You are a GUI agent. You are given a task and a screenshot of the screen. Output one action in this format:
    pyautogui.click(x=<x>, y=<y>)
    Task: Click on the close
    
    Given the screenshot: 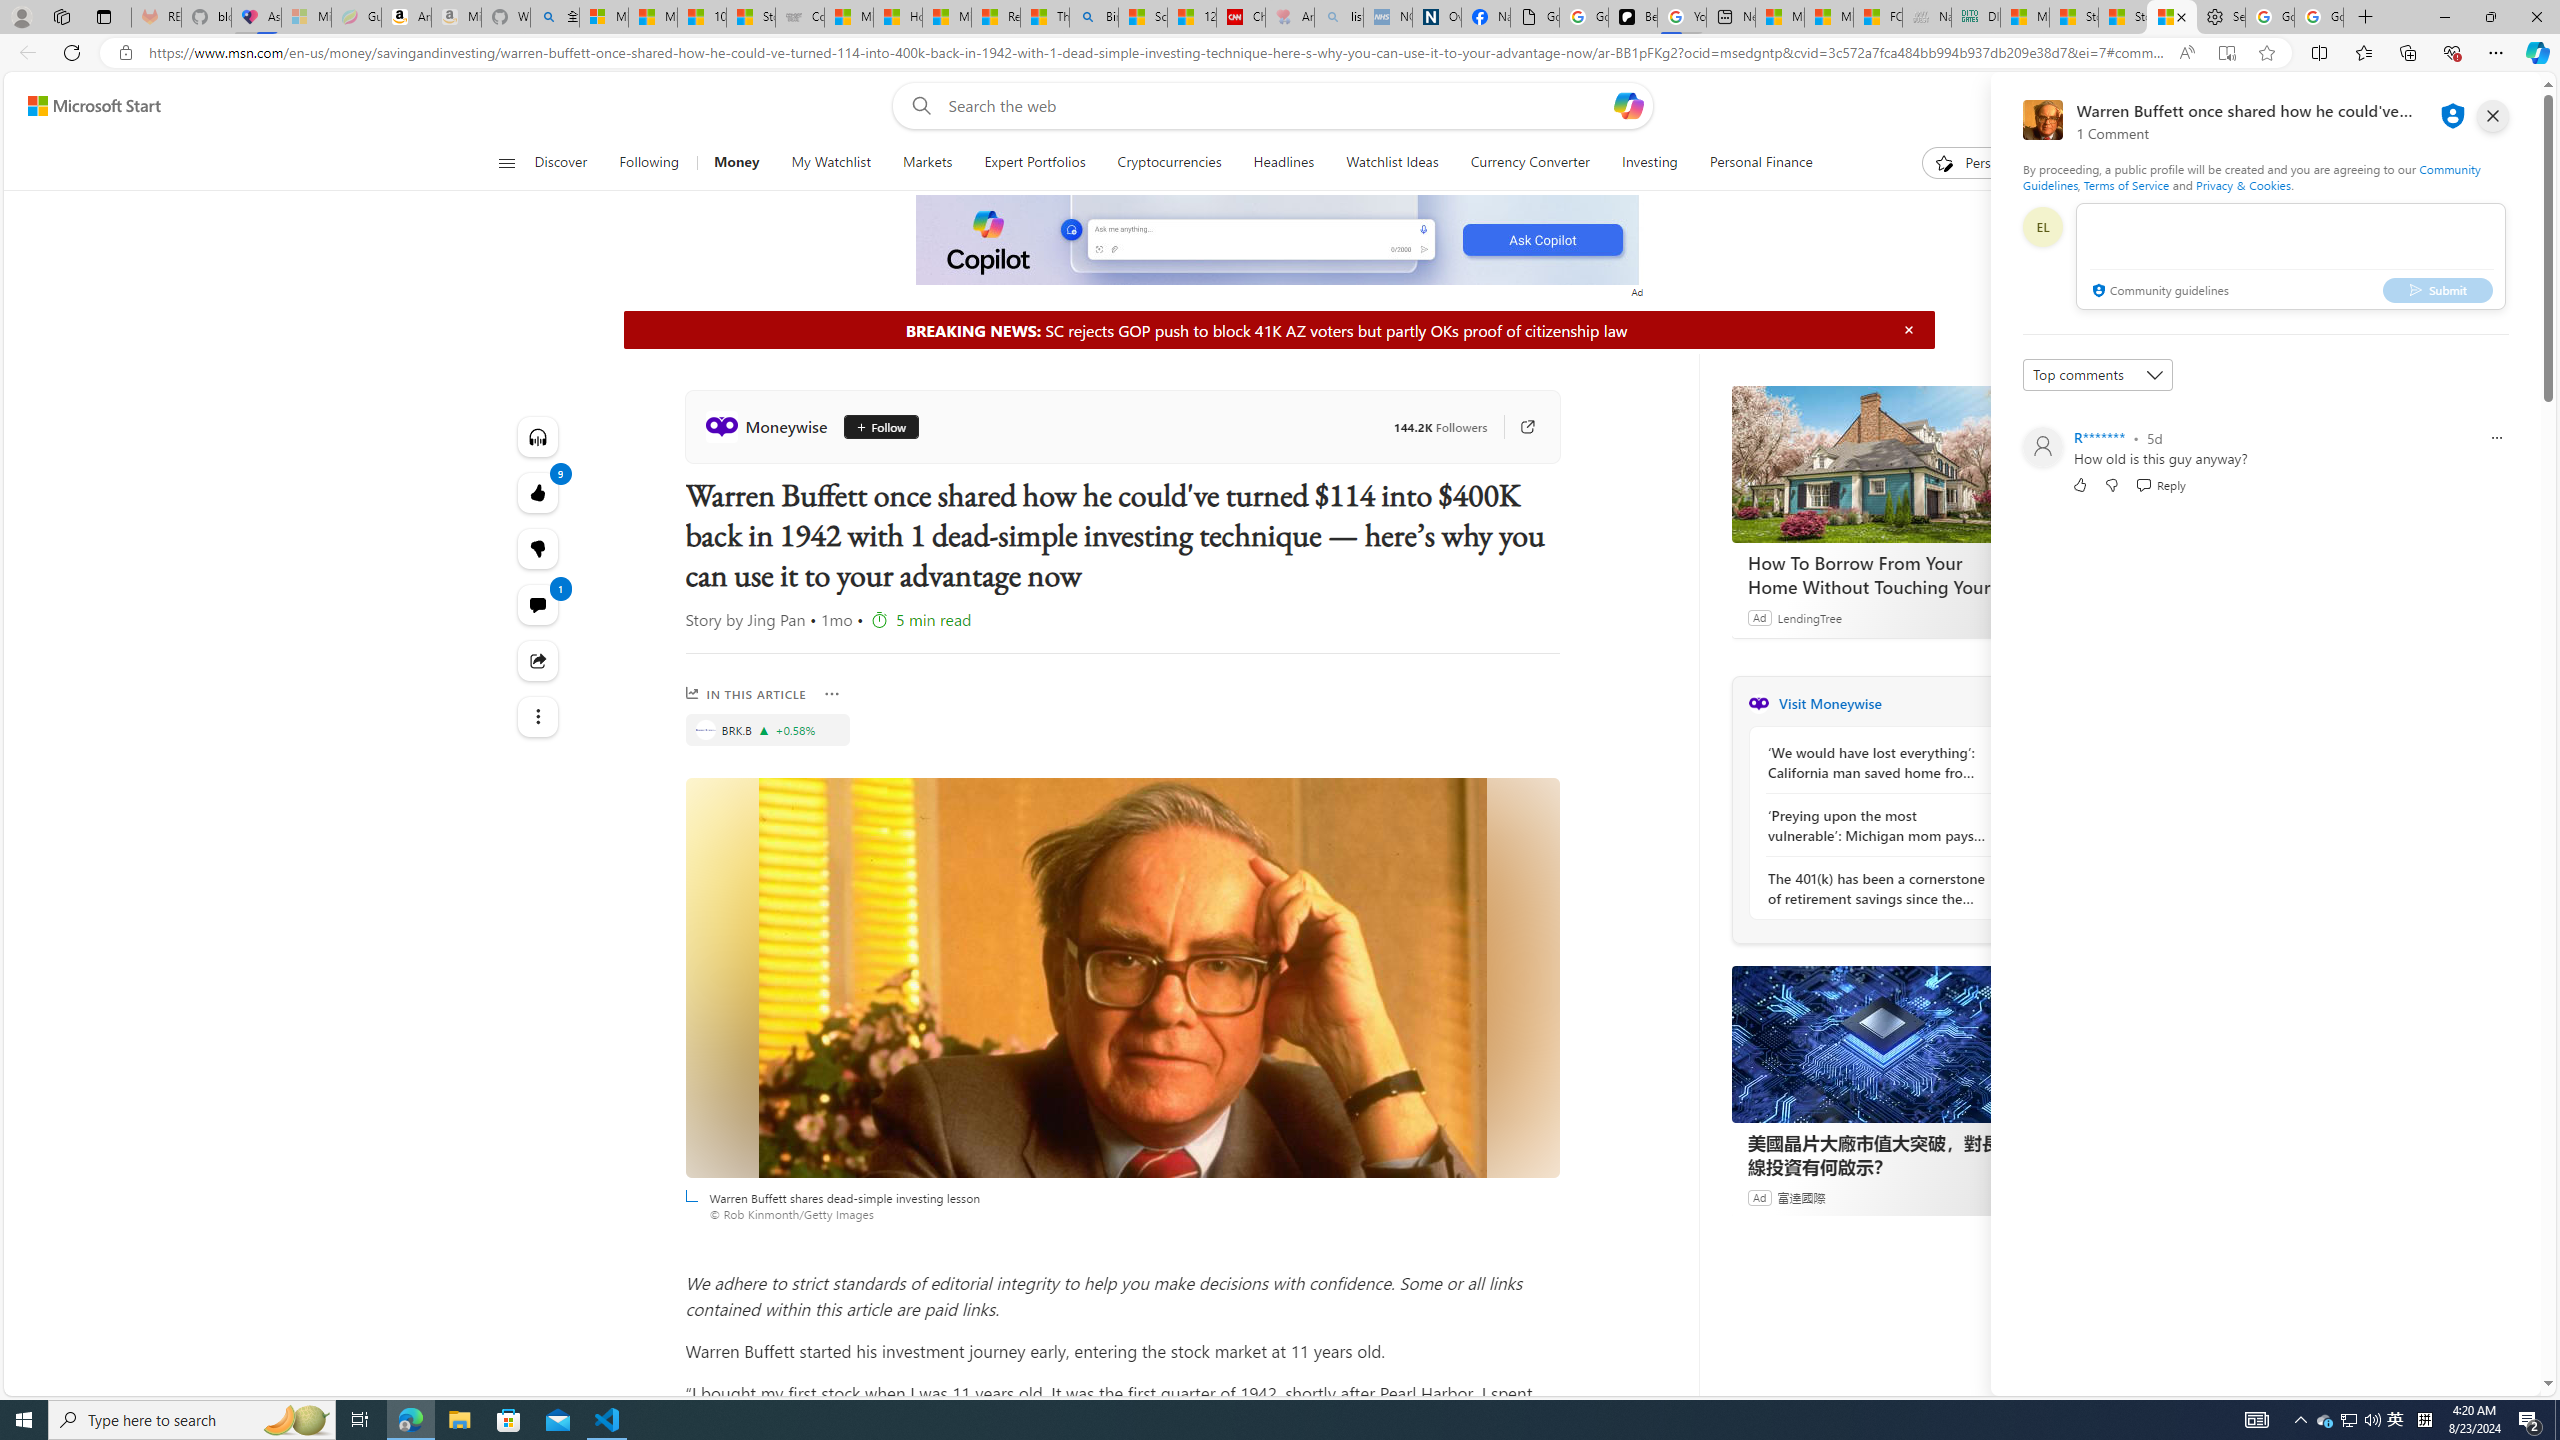 What is the action you would take?
    pyautogui.click(x=2493, y=116)
    